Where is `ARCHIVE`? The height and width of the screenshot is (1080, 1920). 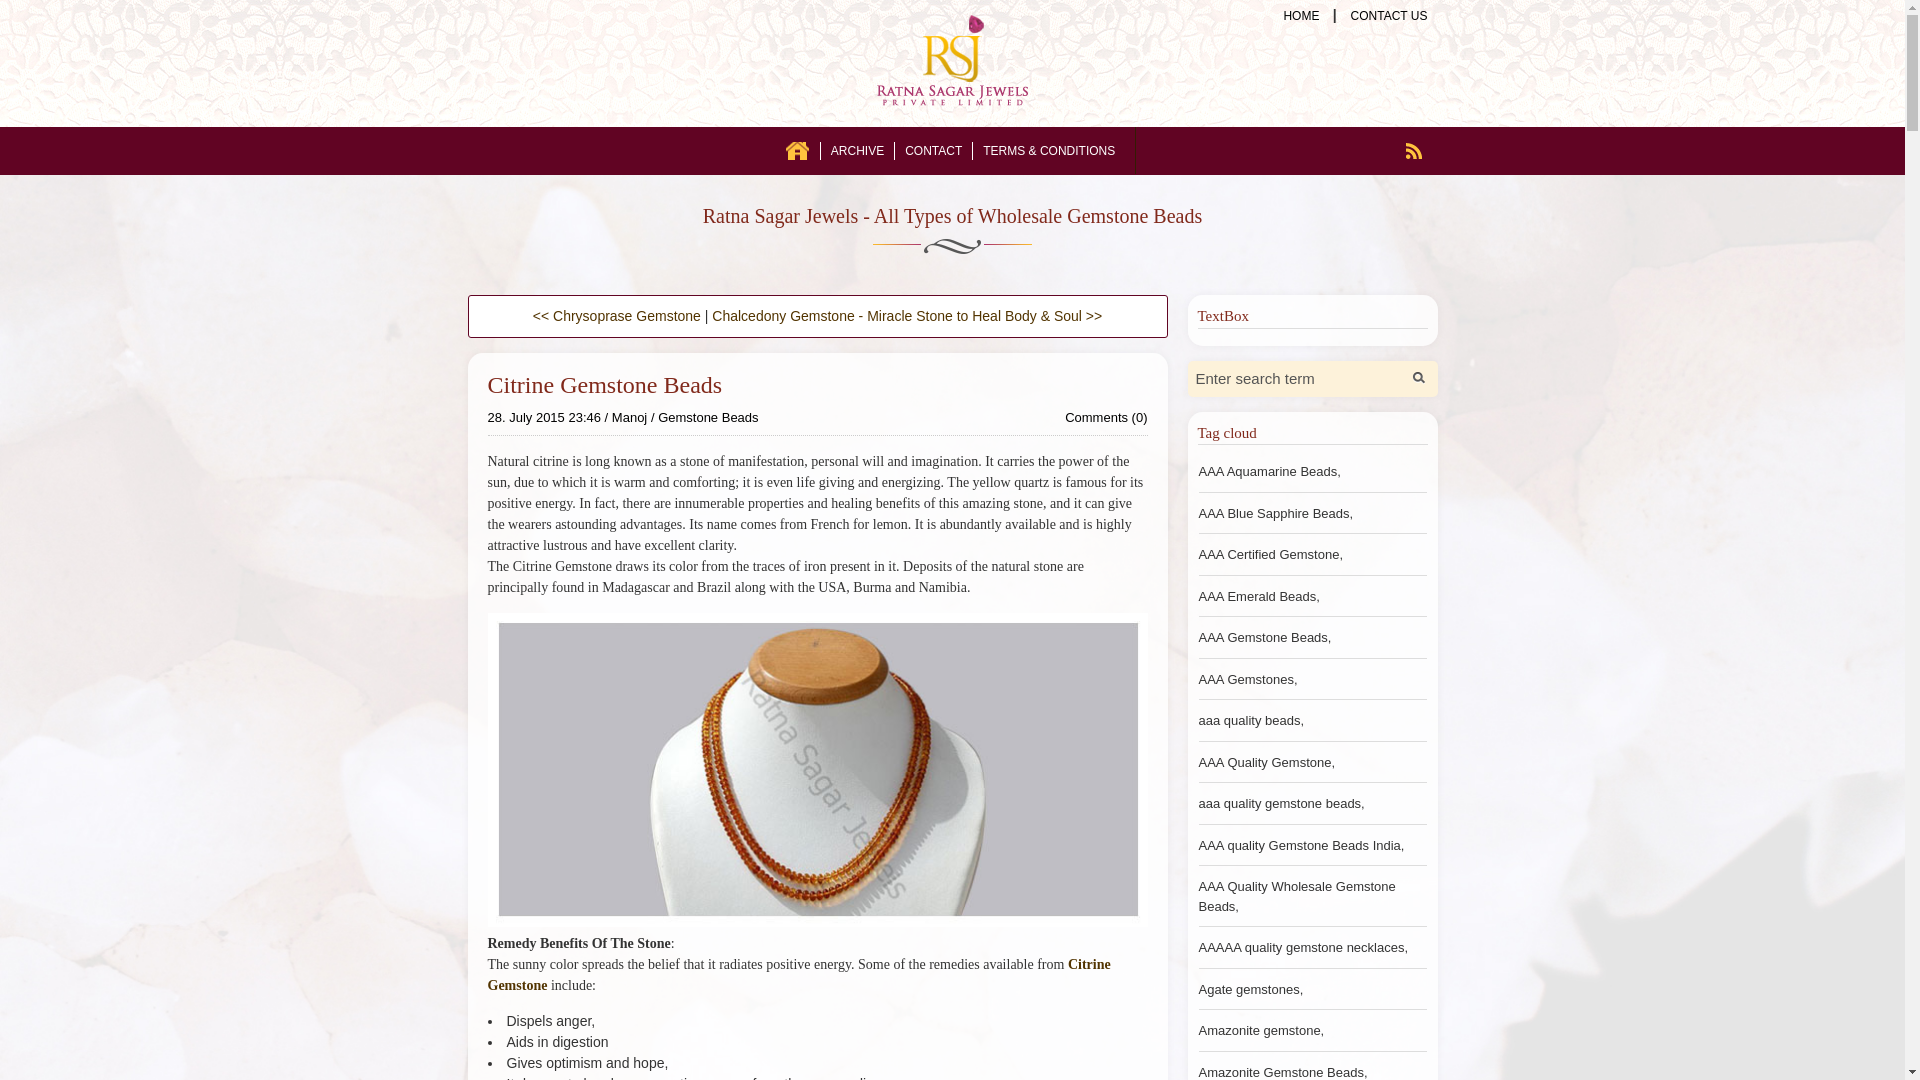
ARCHIVE is located at coordinates (857, 150).